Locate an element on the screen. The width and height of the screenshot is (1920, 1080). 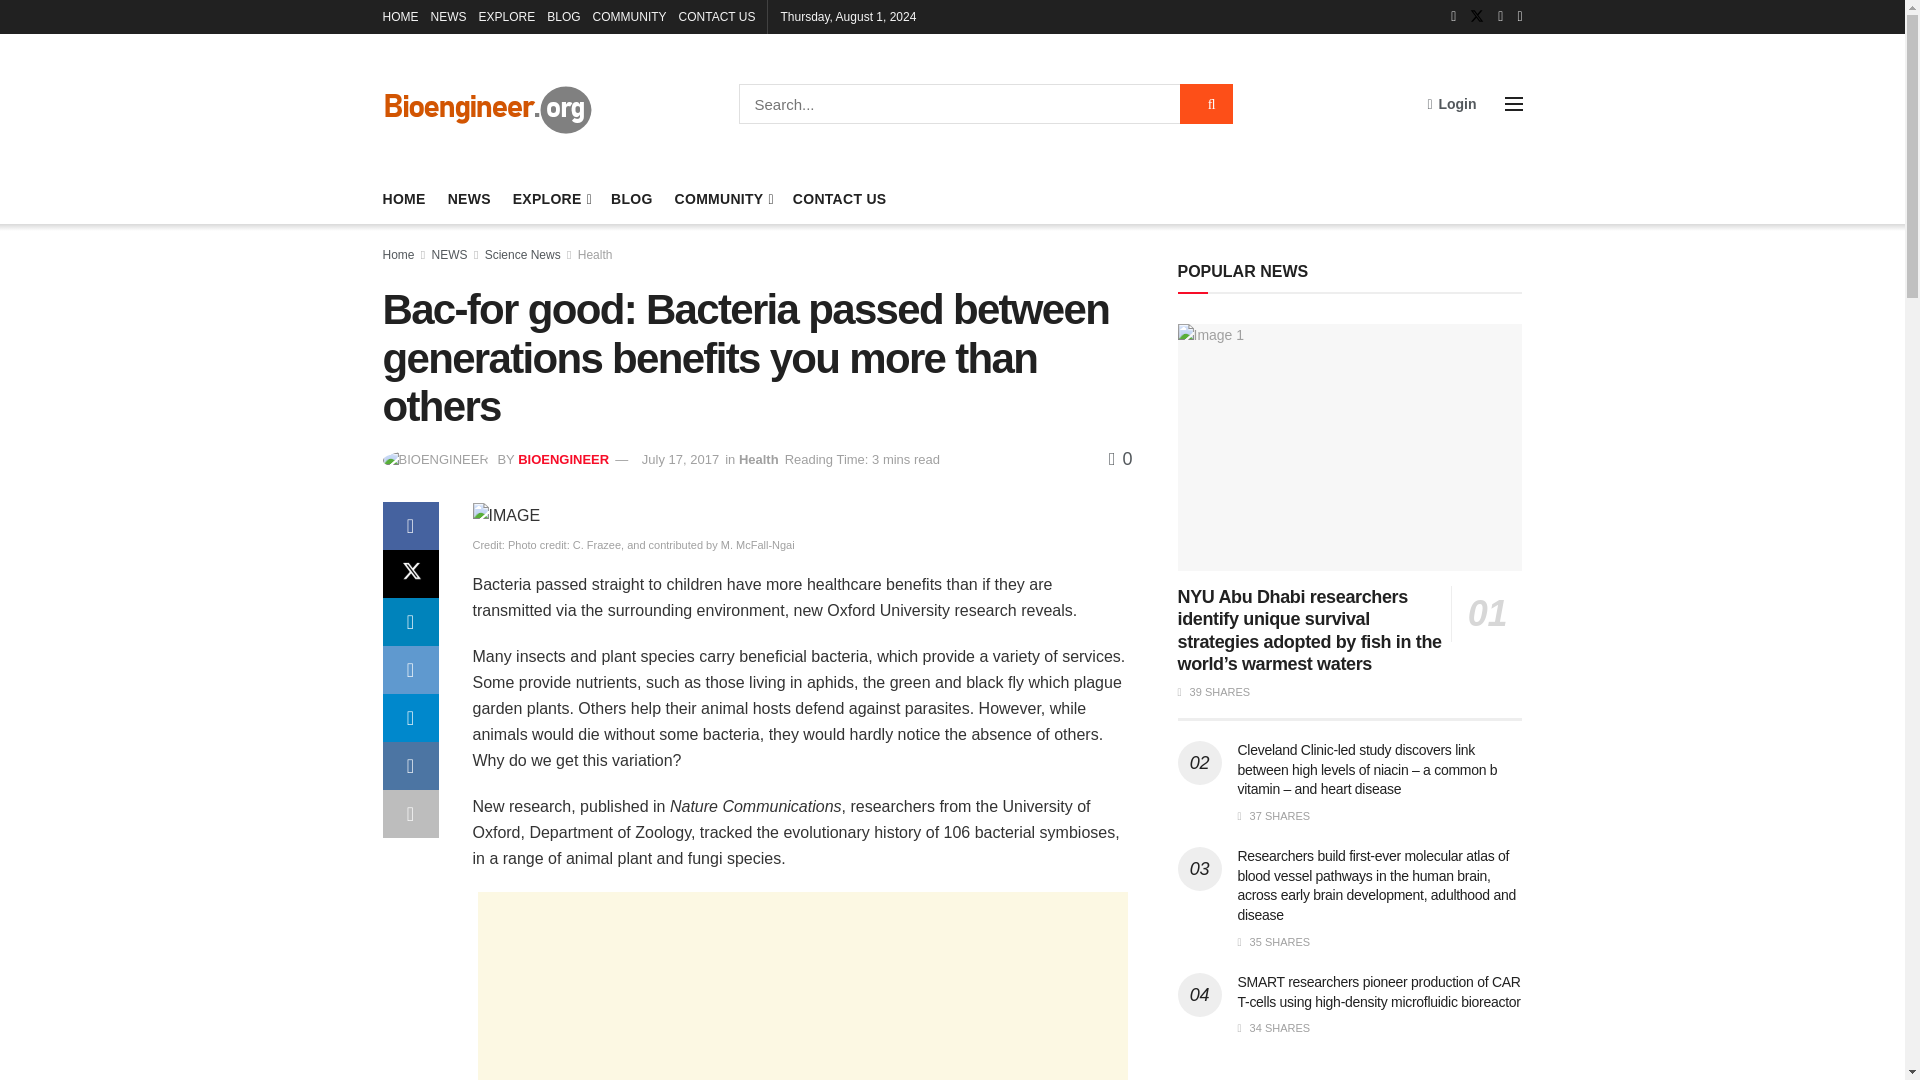
NEWS is located at coordinates (448, 16).